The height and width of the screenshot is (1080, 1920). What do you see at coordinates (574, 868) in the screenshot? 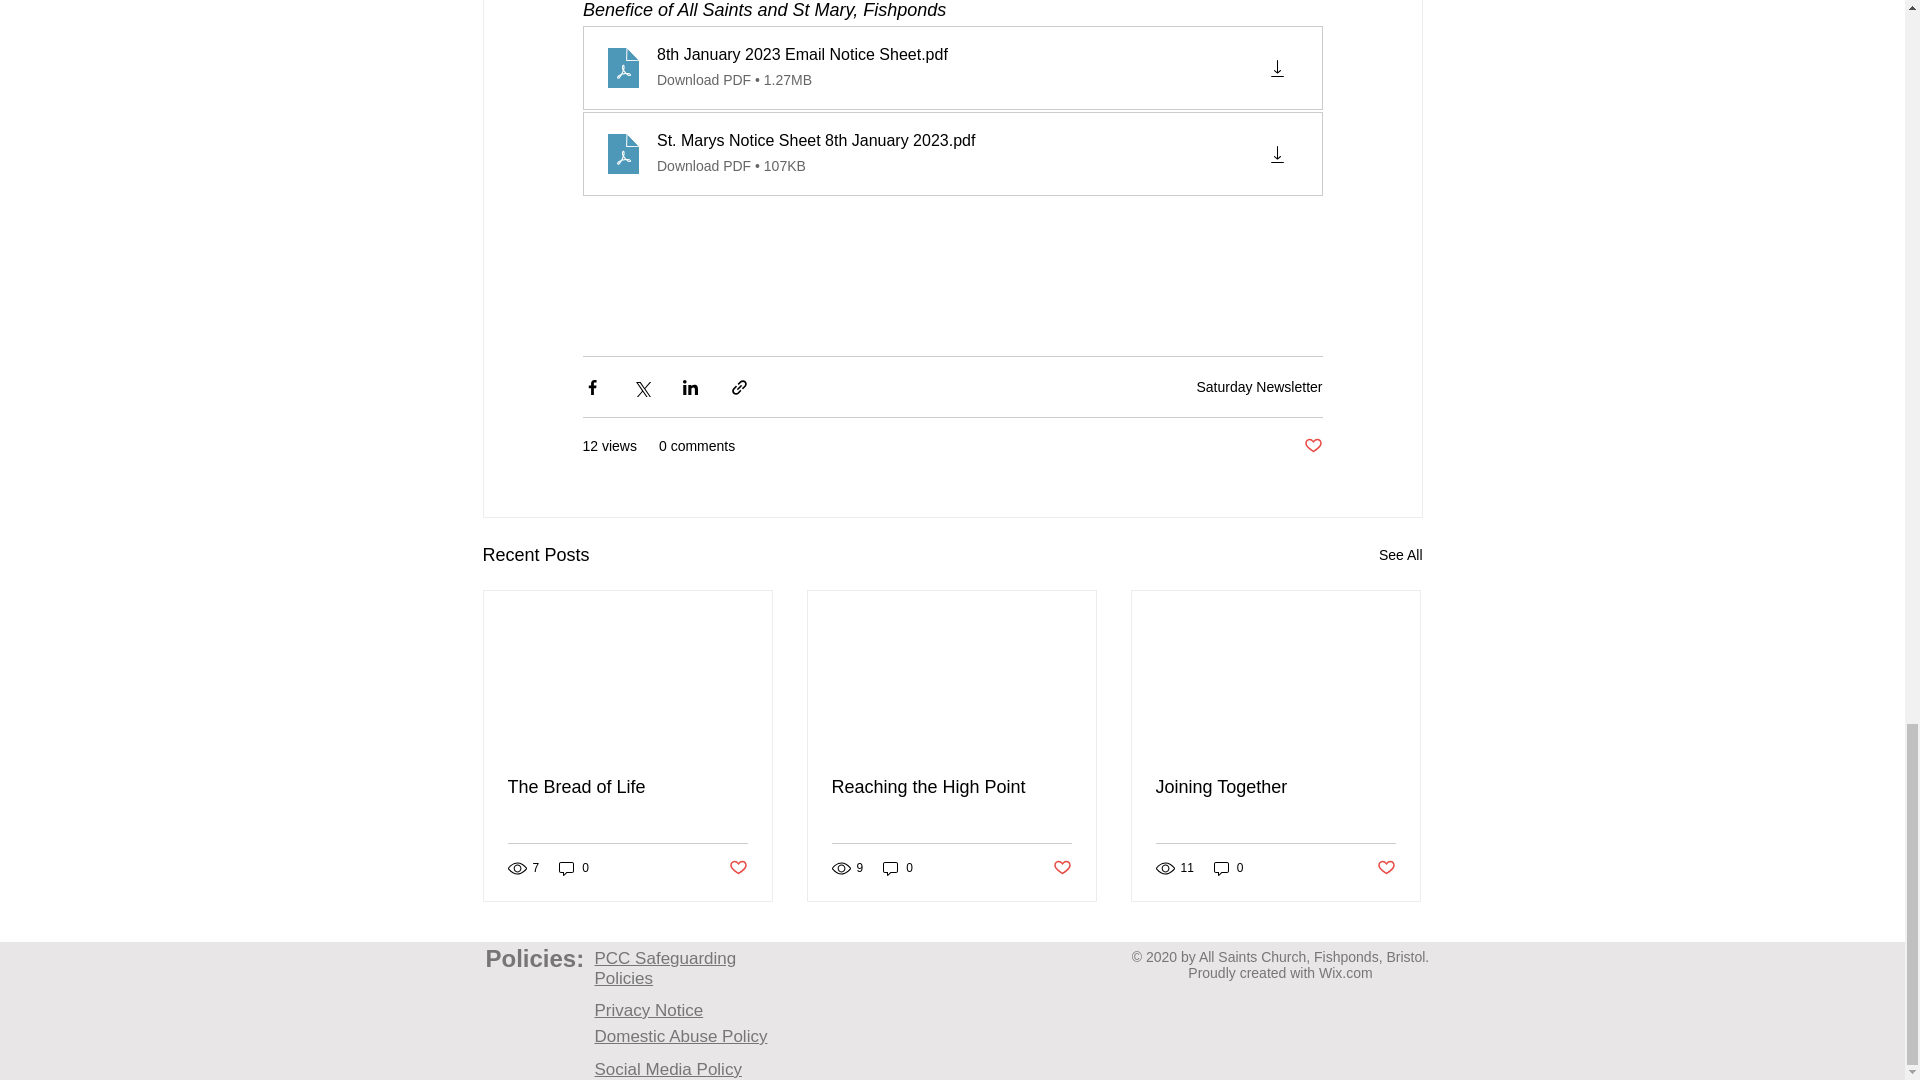
I see `0` at bounding box center [574, 868].